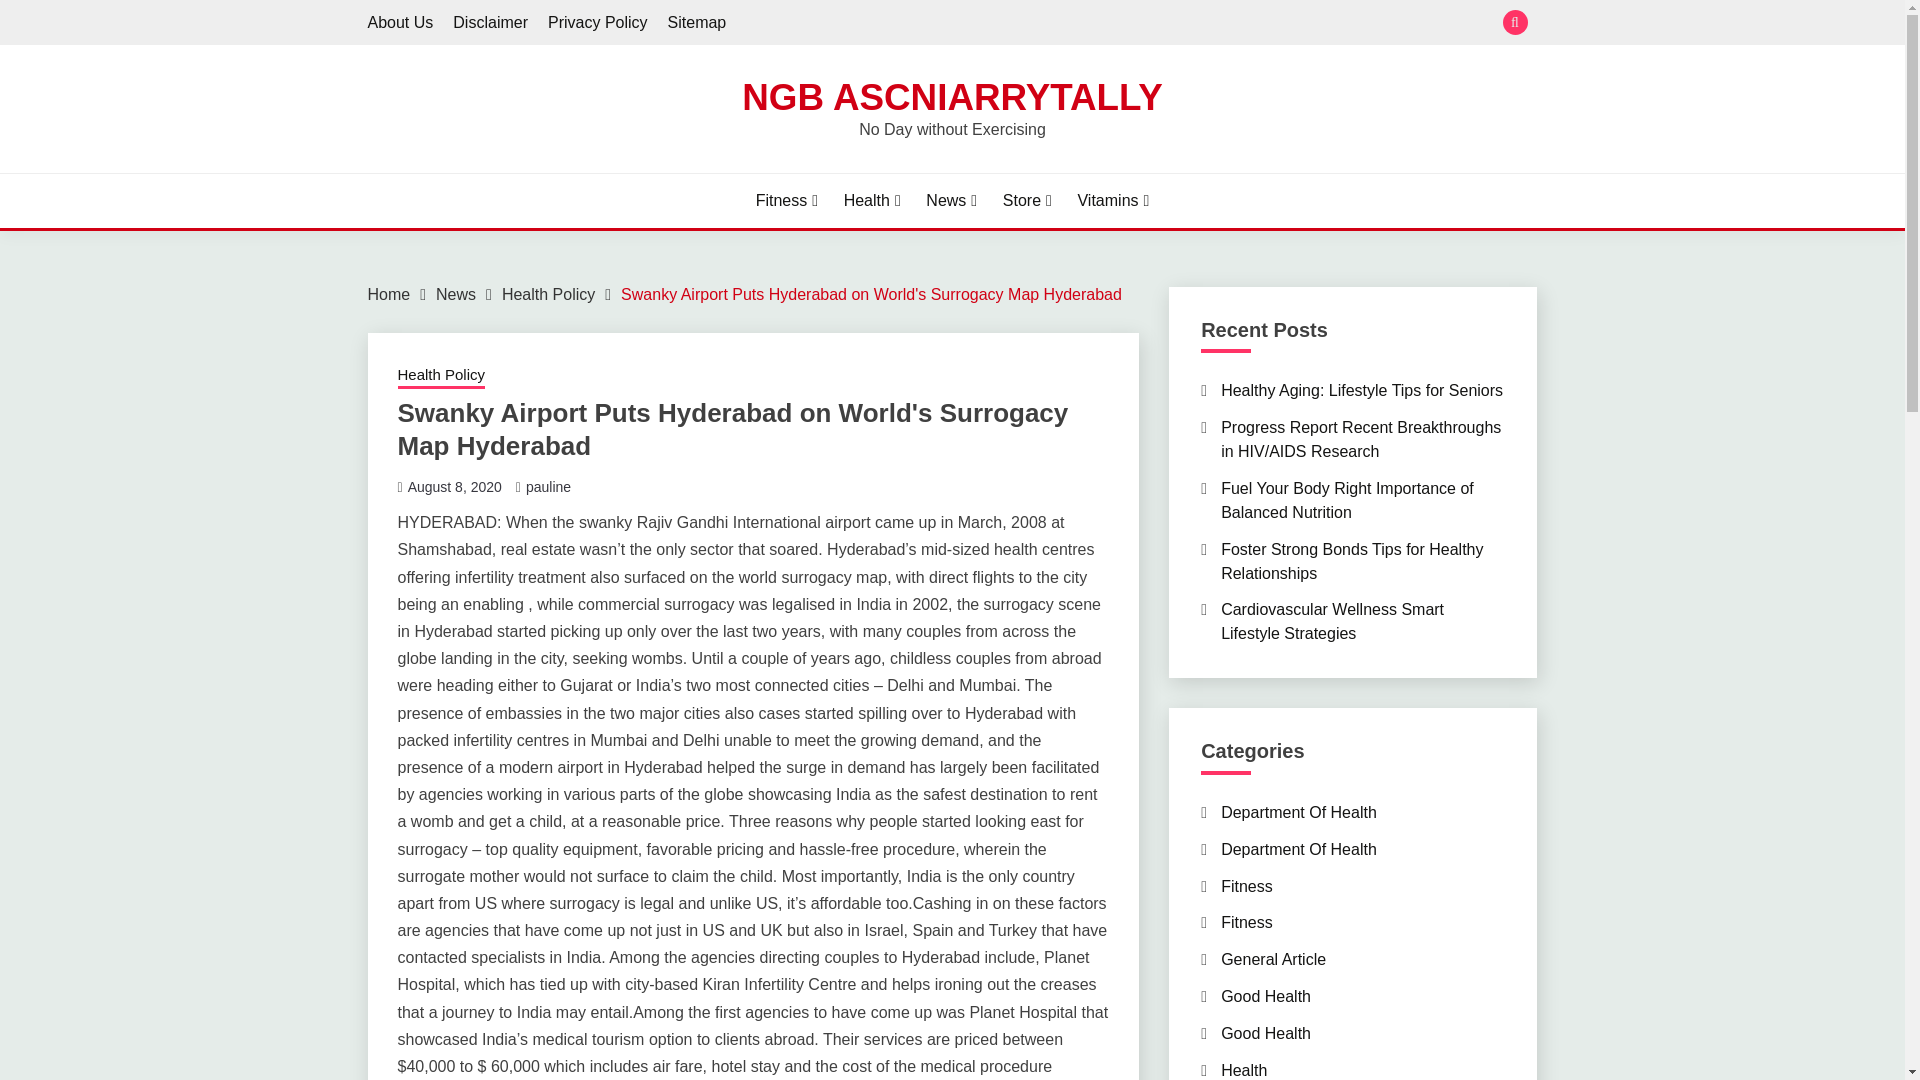  Describe the element at coordinates (951, 200) in the screenshot. I see `News` at that location.